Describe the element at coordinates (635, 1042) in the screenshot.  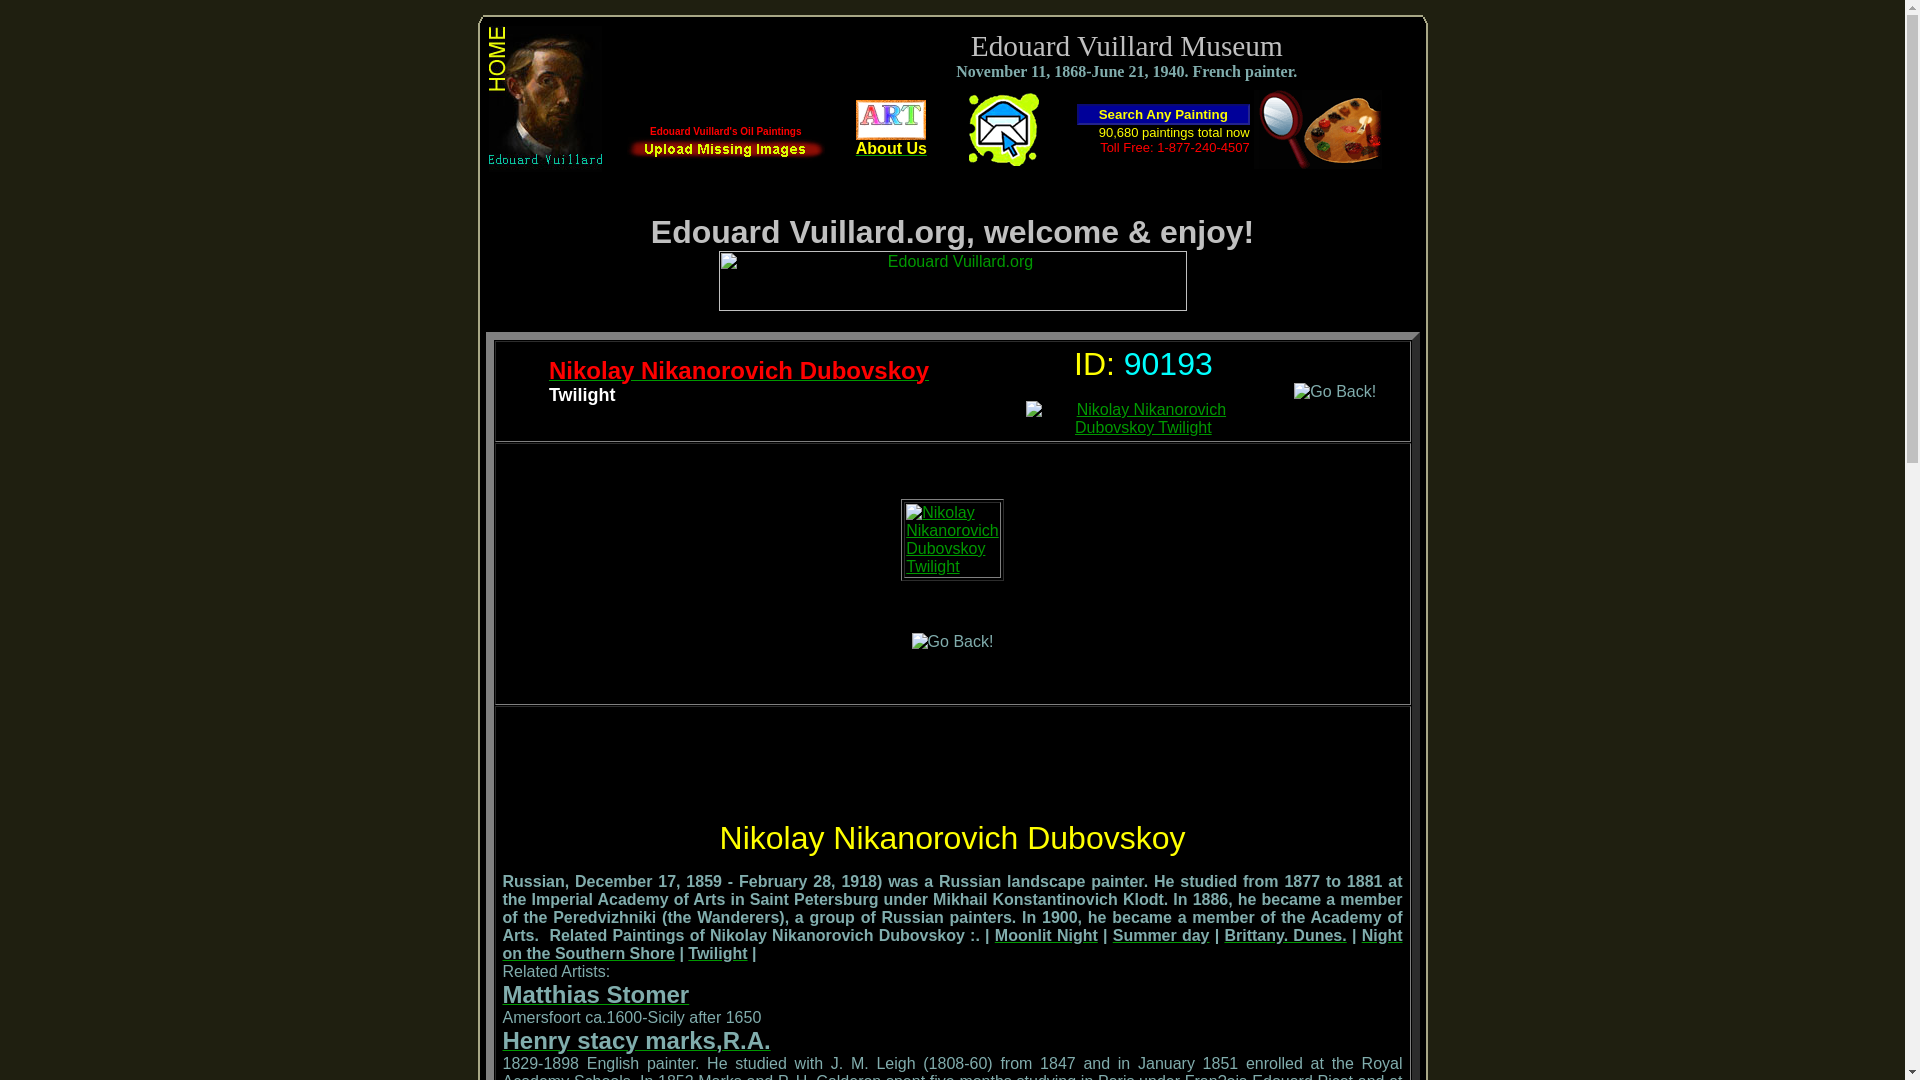
I see `Henry stacy marks,R.A.` at that location.